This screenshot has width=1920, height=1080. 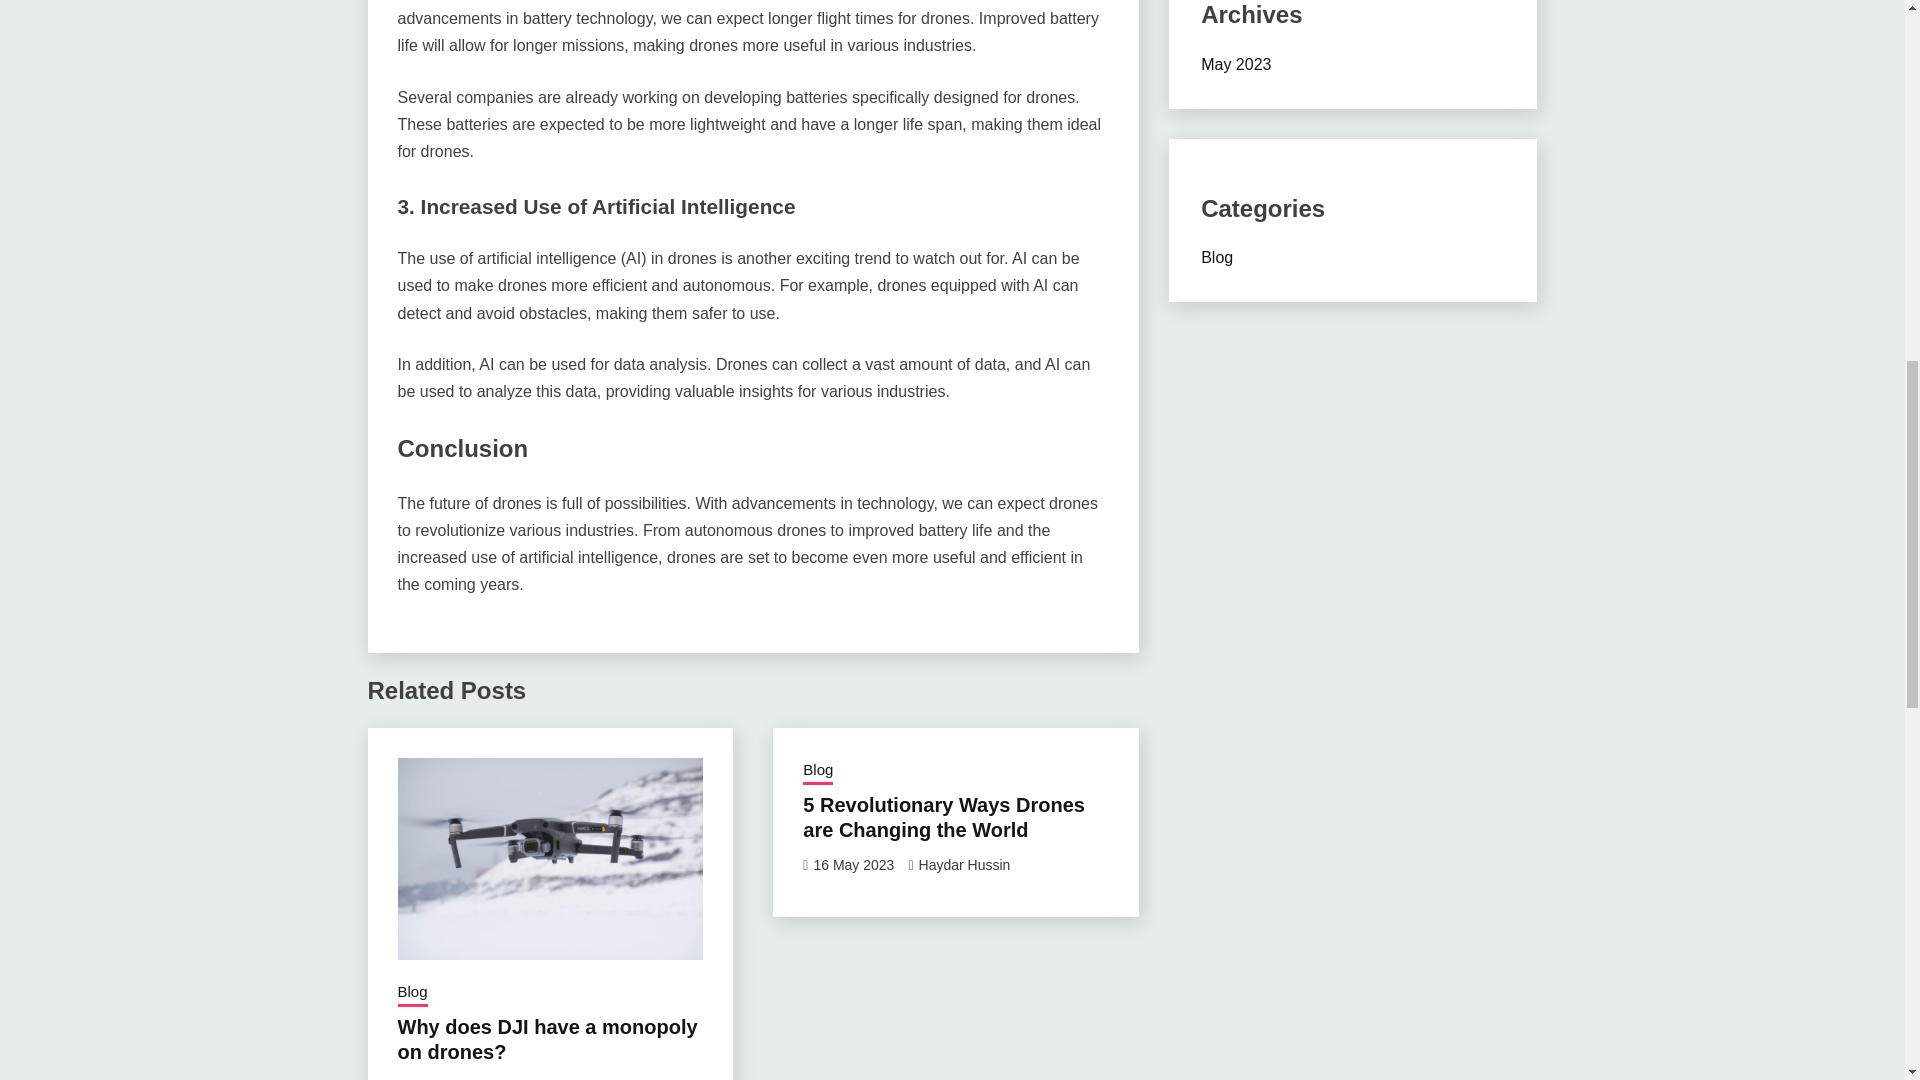 I want to click on Haydar Hussin, so click(x=965, y=864).